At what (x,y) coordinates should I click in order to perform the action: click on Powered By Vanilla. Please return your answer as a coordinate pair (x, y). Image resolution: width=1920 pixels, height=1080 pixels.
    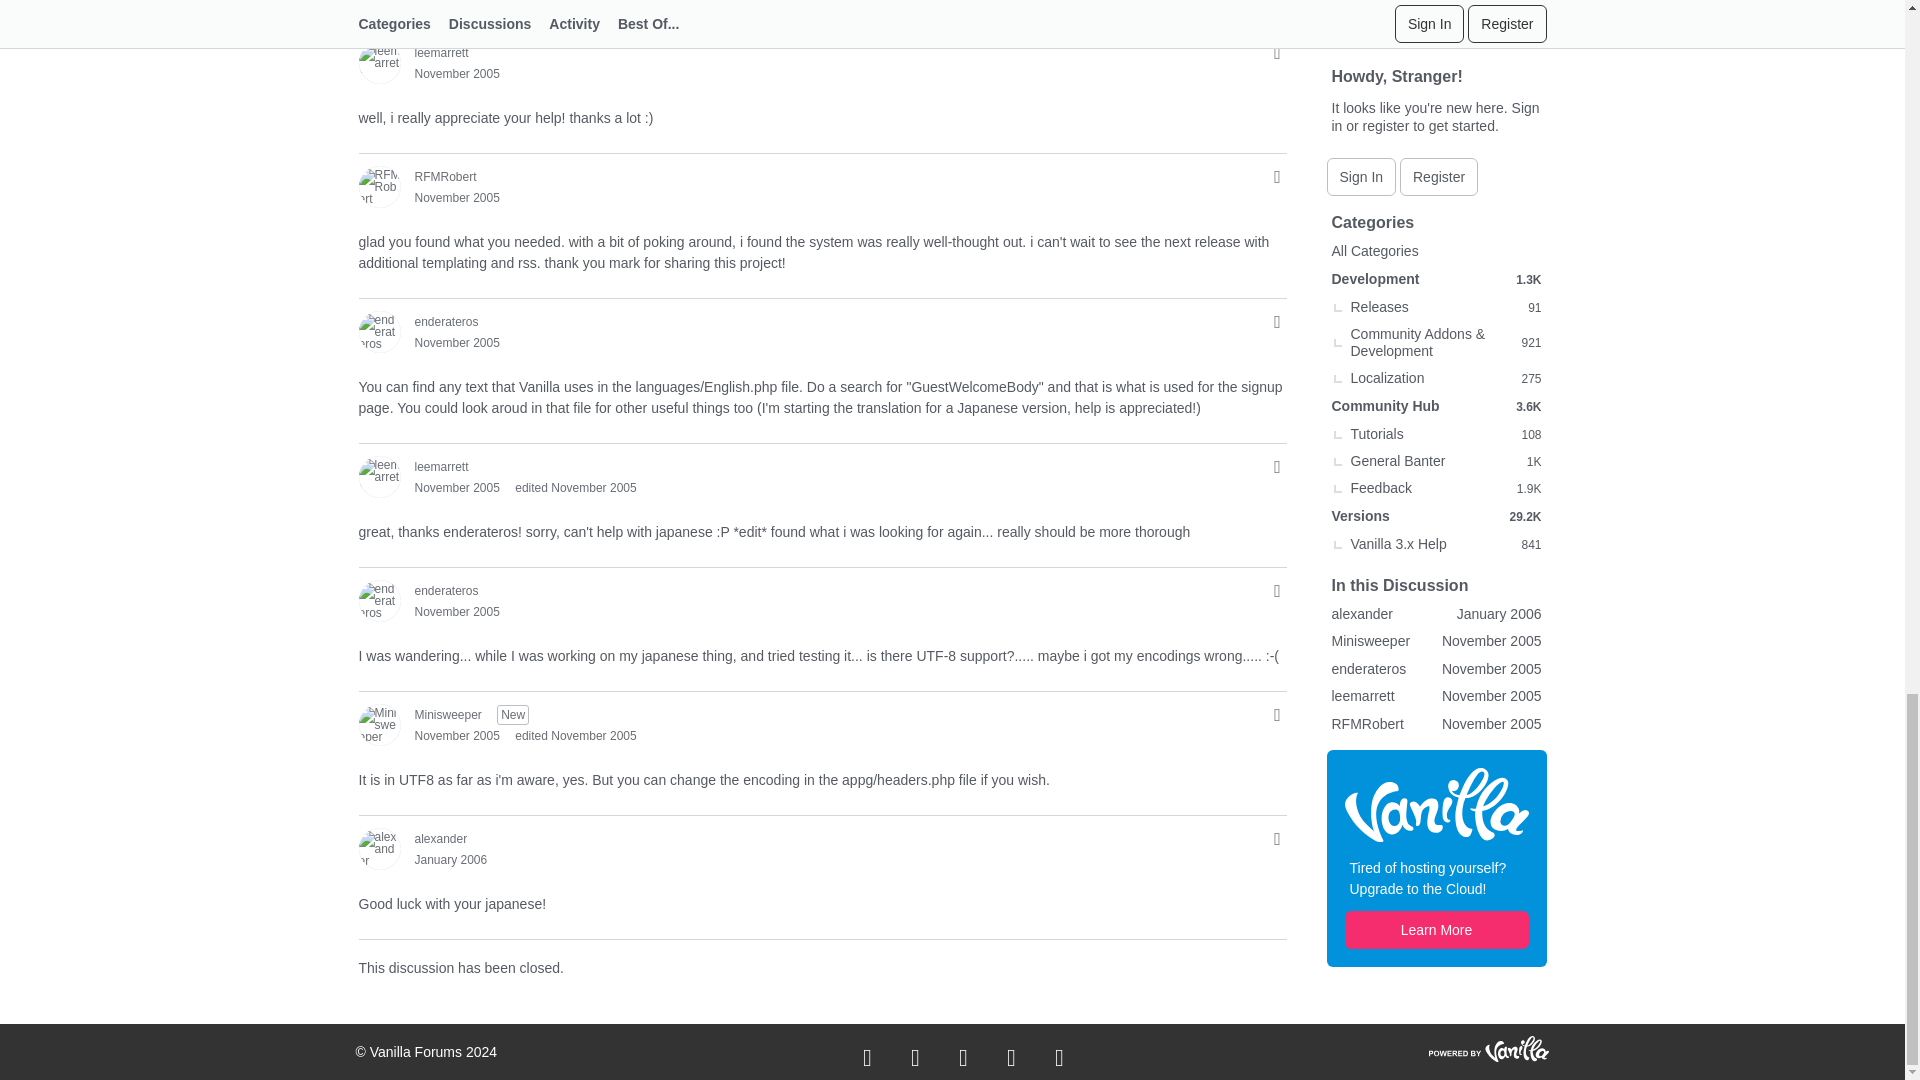
    Looking at the image, I should click on (1488, 1048).